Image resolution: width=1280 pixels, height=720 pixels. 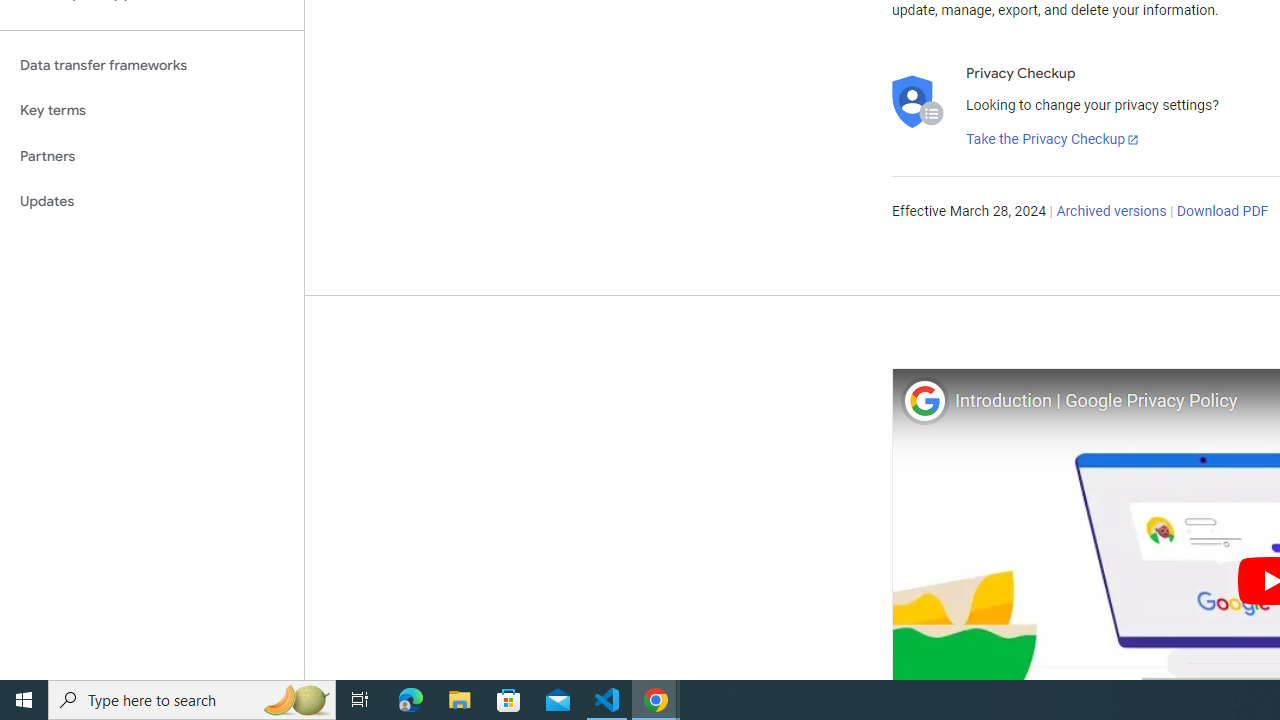 I want to click on Archived versions, so click(x=1112, y=212).